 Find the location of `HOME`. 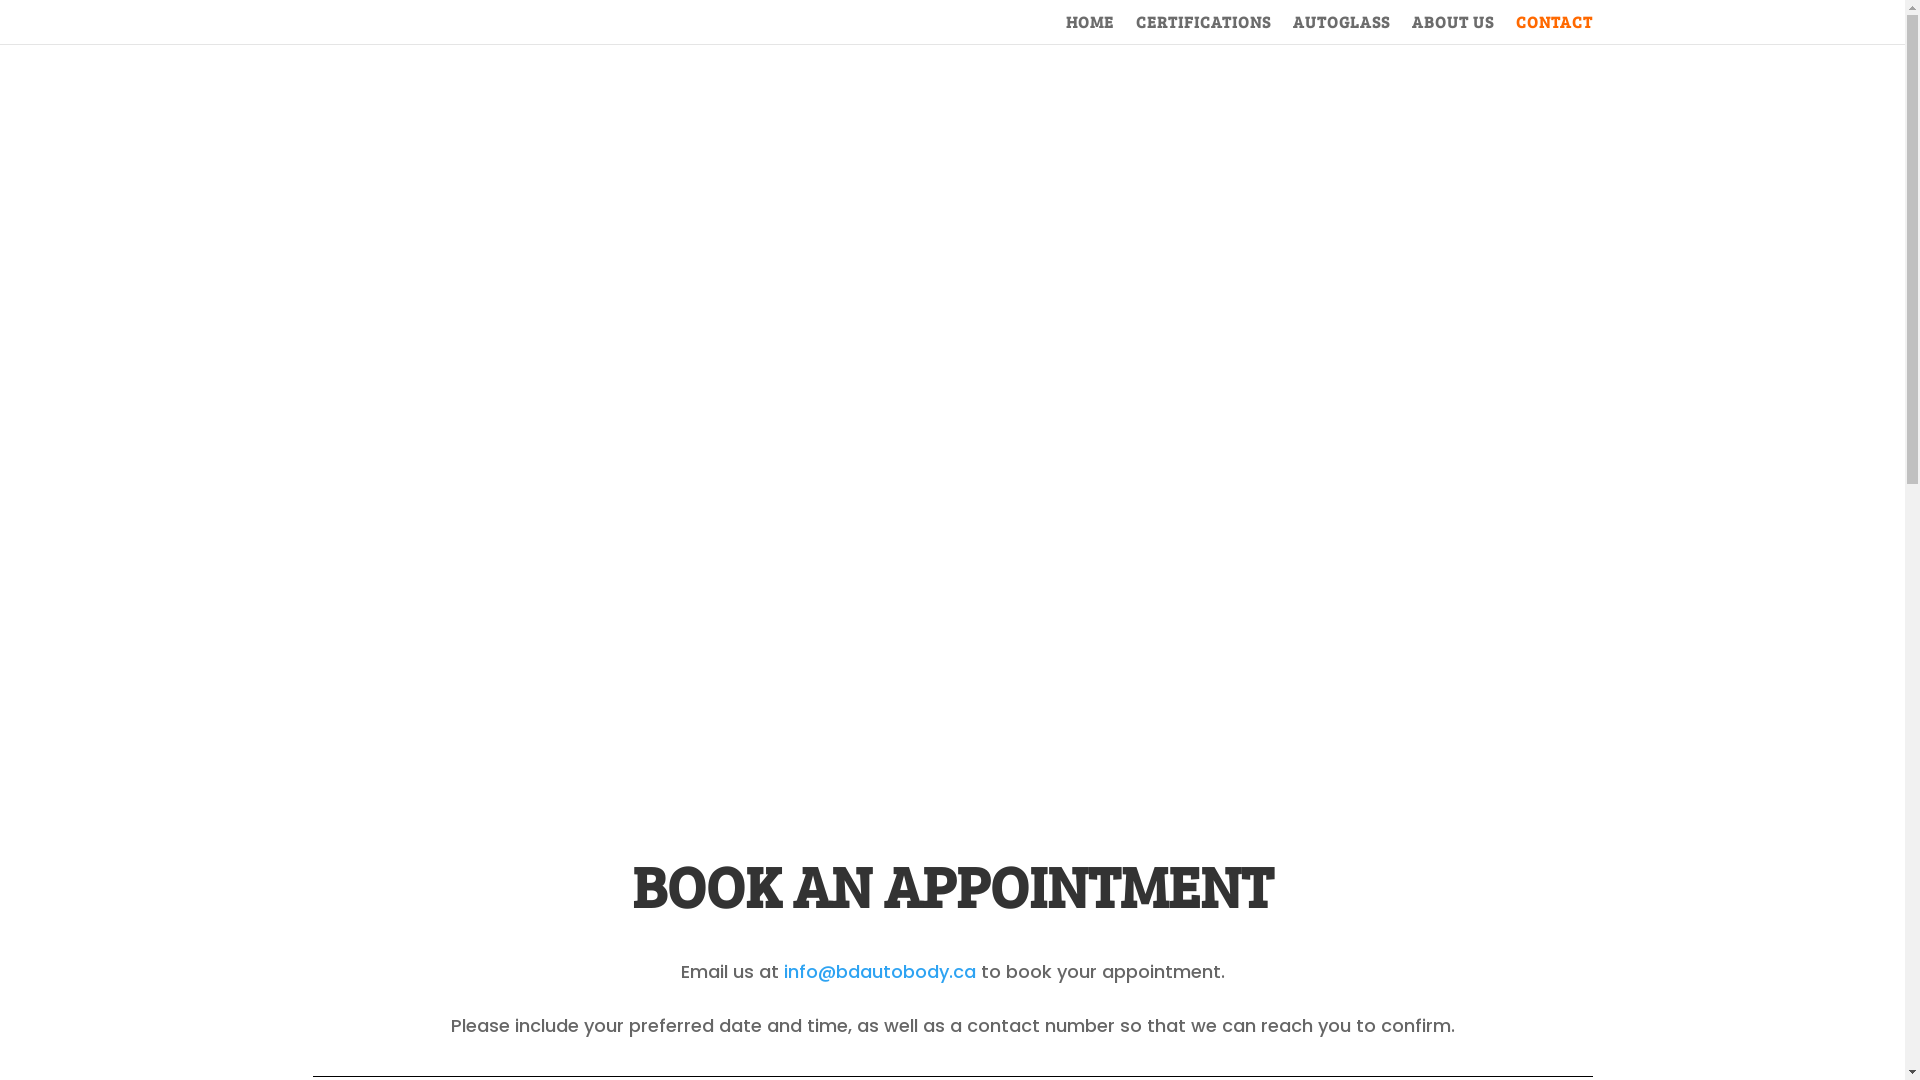

HOME is located at coordinates (1090, 30).